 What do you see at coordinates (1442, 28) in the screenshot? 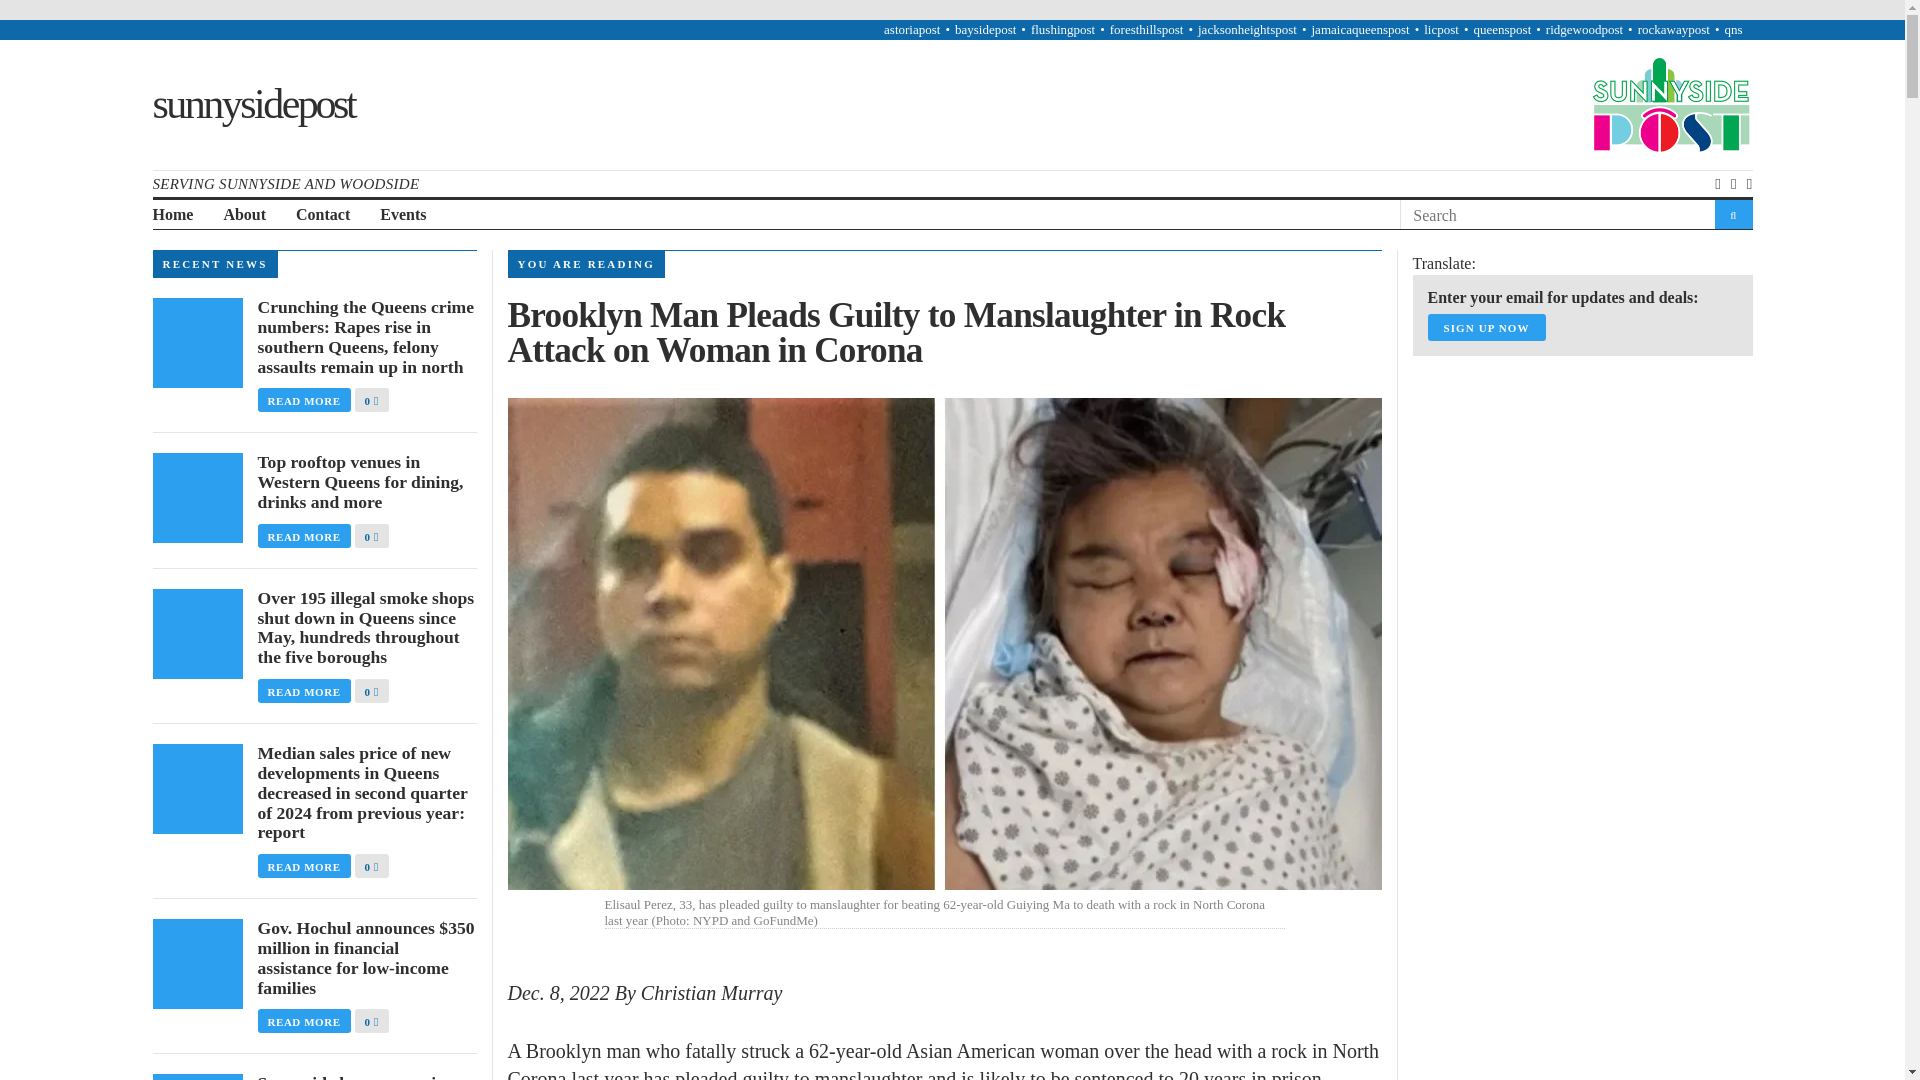
I see `licpost` at bounding box center [1442, 28].